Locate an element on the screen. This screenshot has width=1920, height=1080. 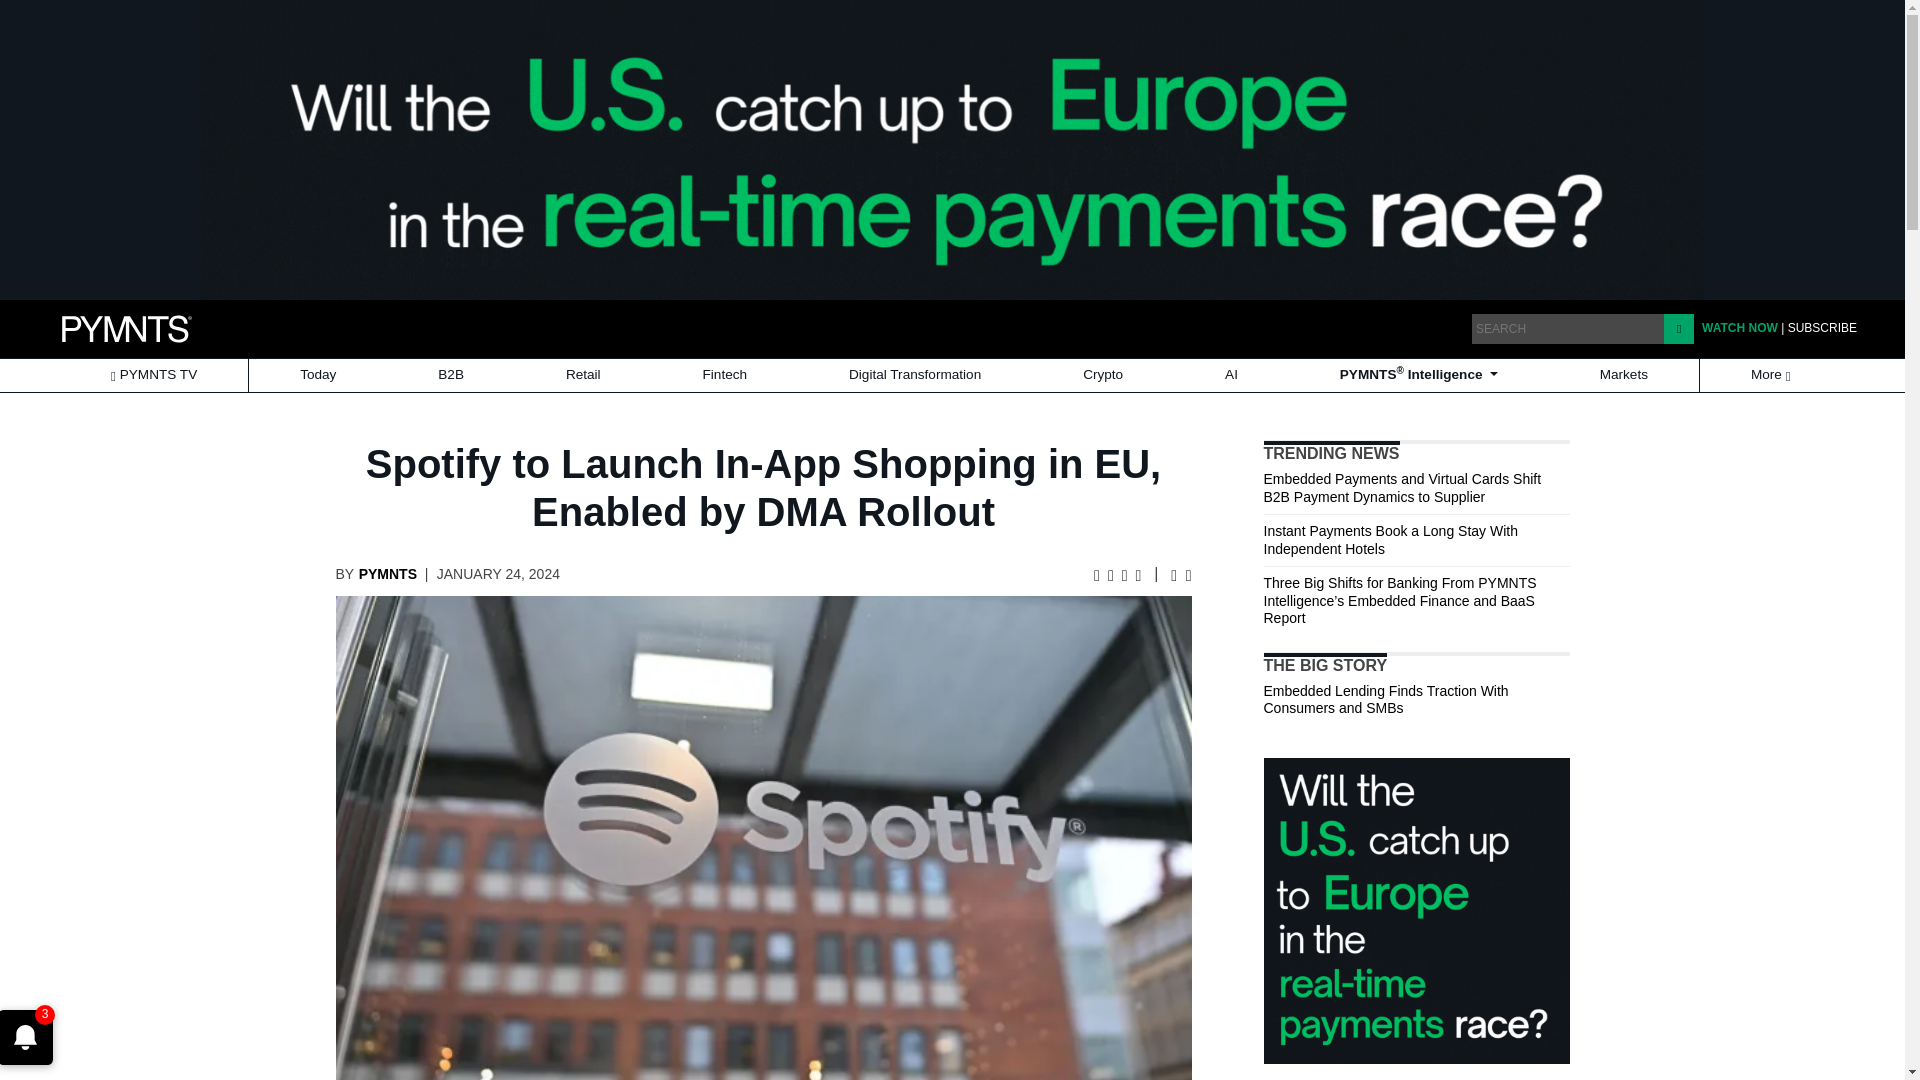
SUBSCRIBE is located at coordinates (1822, 327).